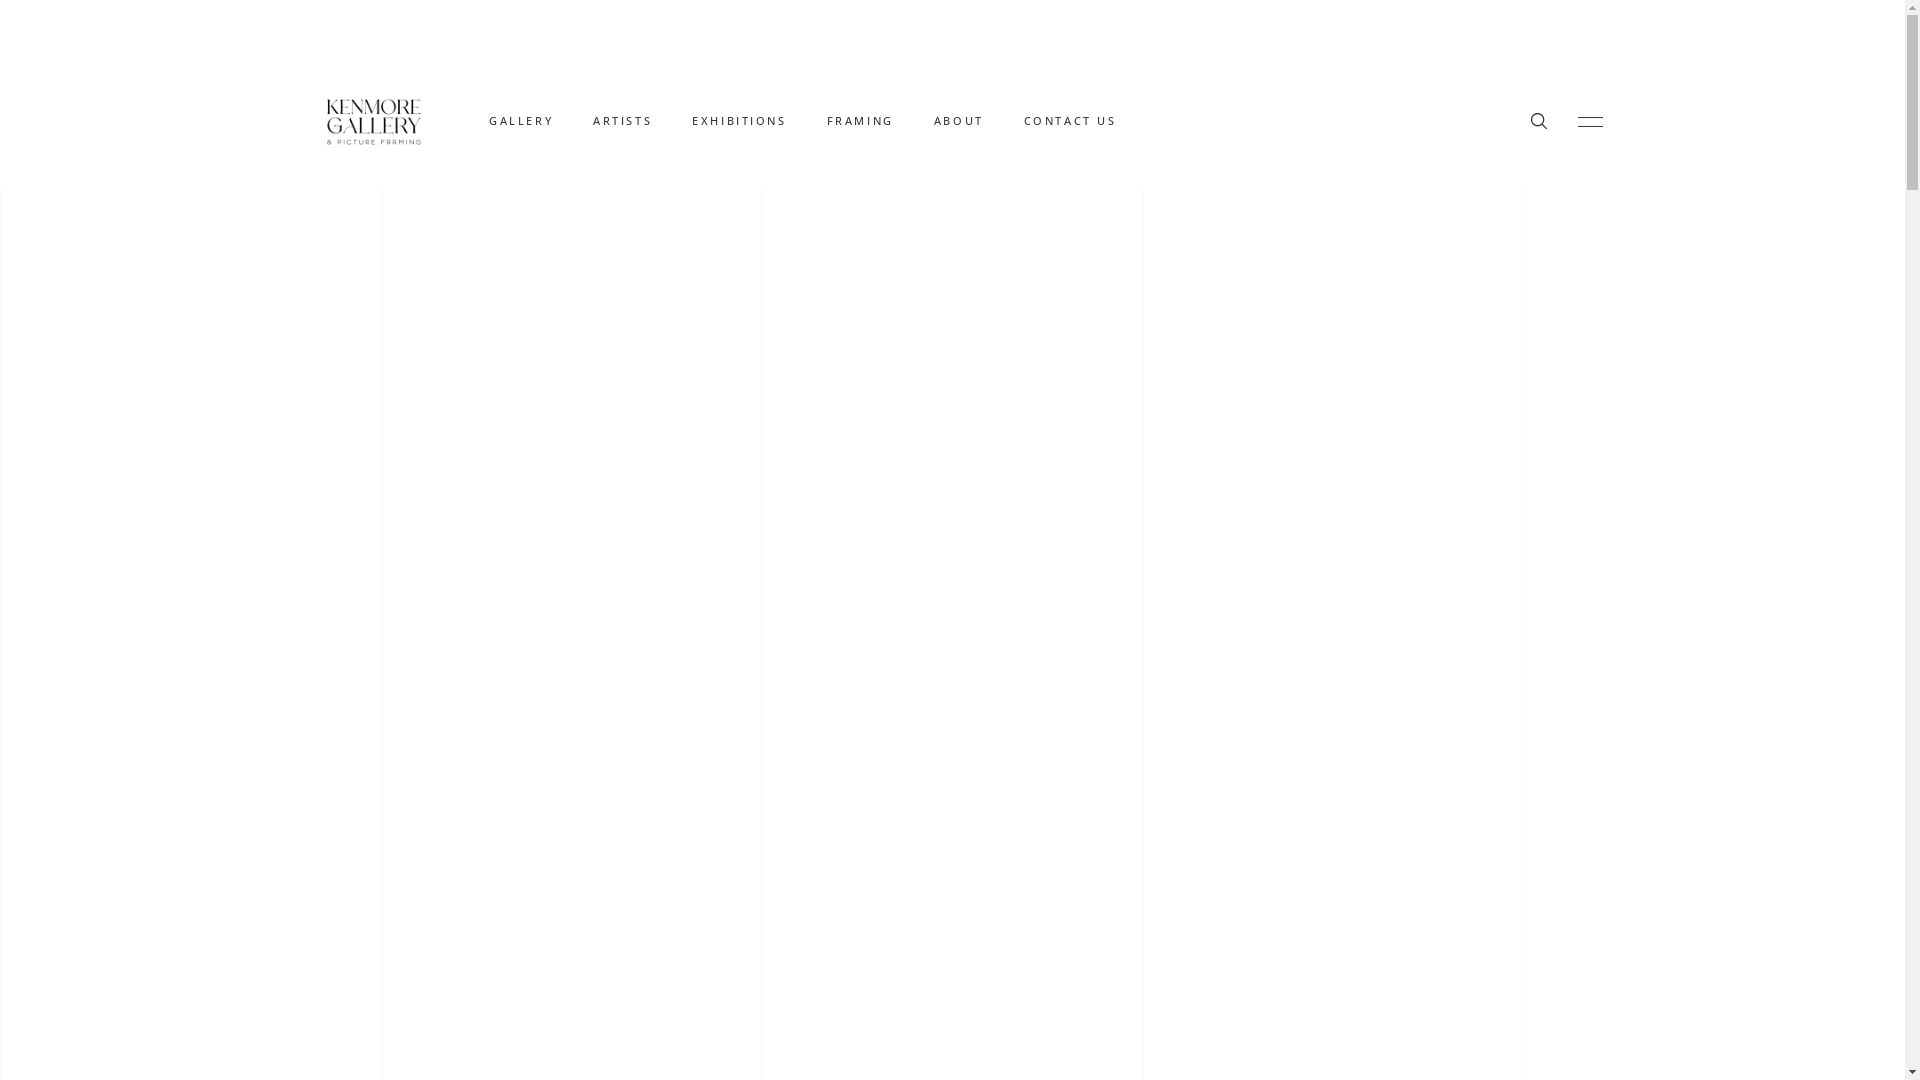 The height and width of the screenshot is (1080, 1920). What do you see at coordinates (1331, 614) in the screenshot?
I see `Facebook` at bounding box center [1331, 614].